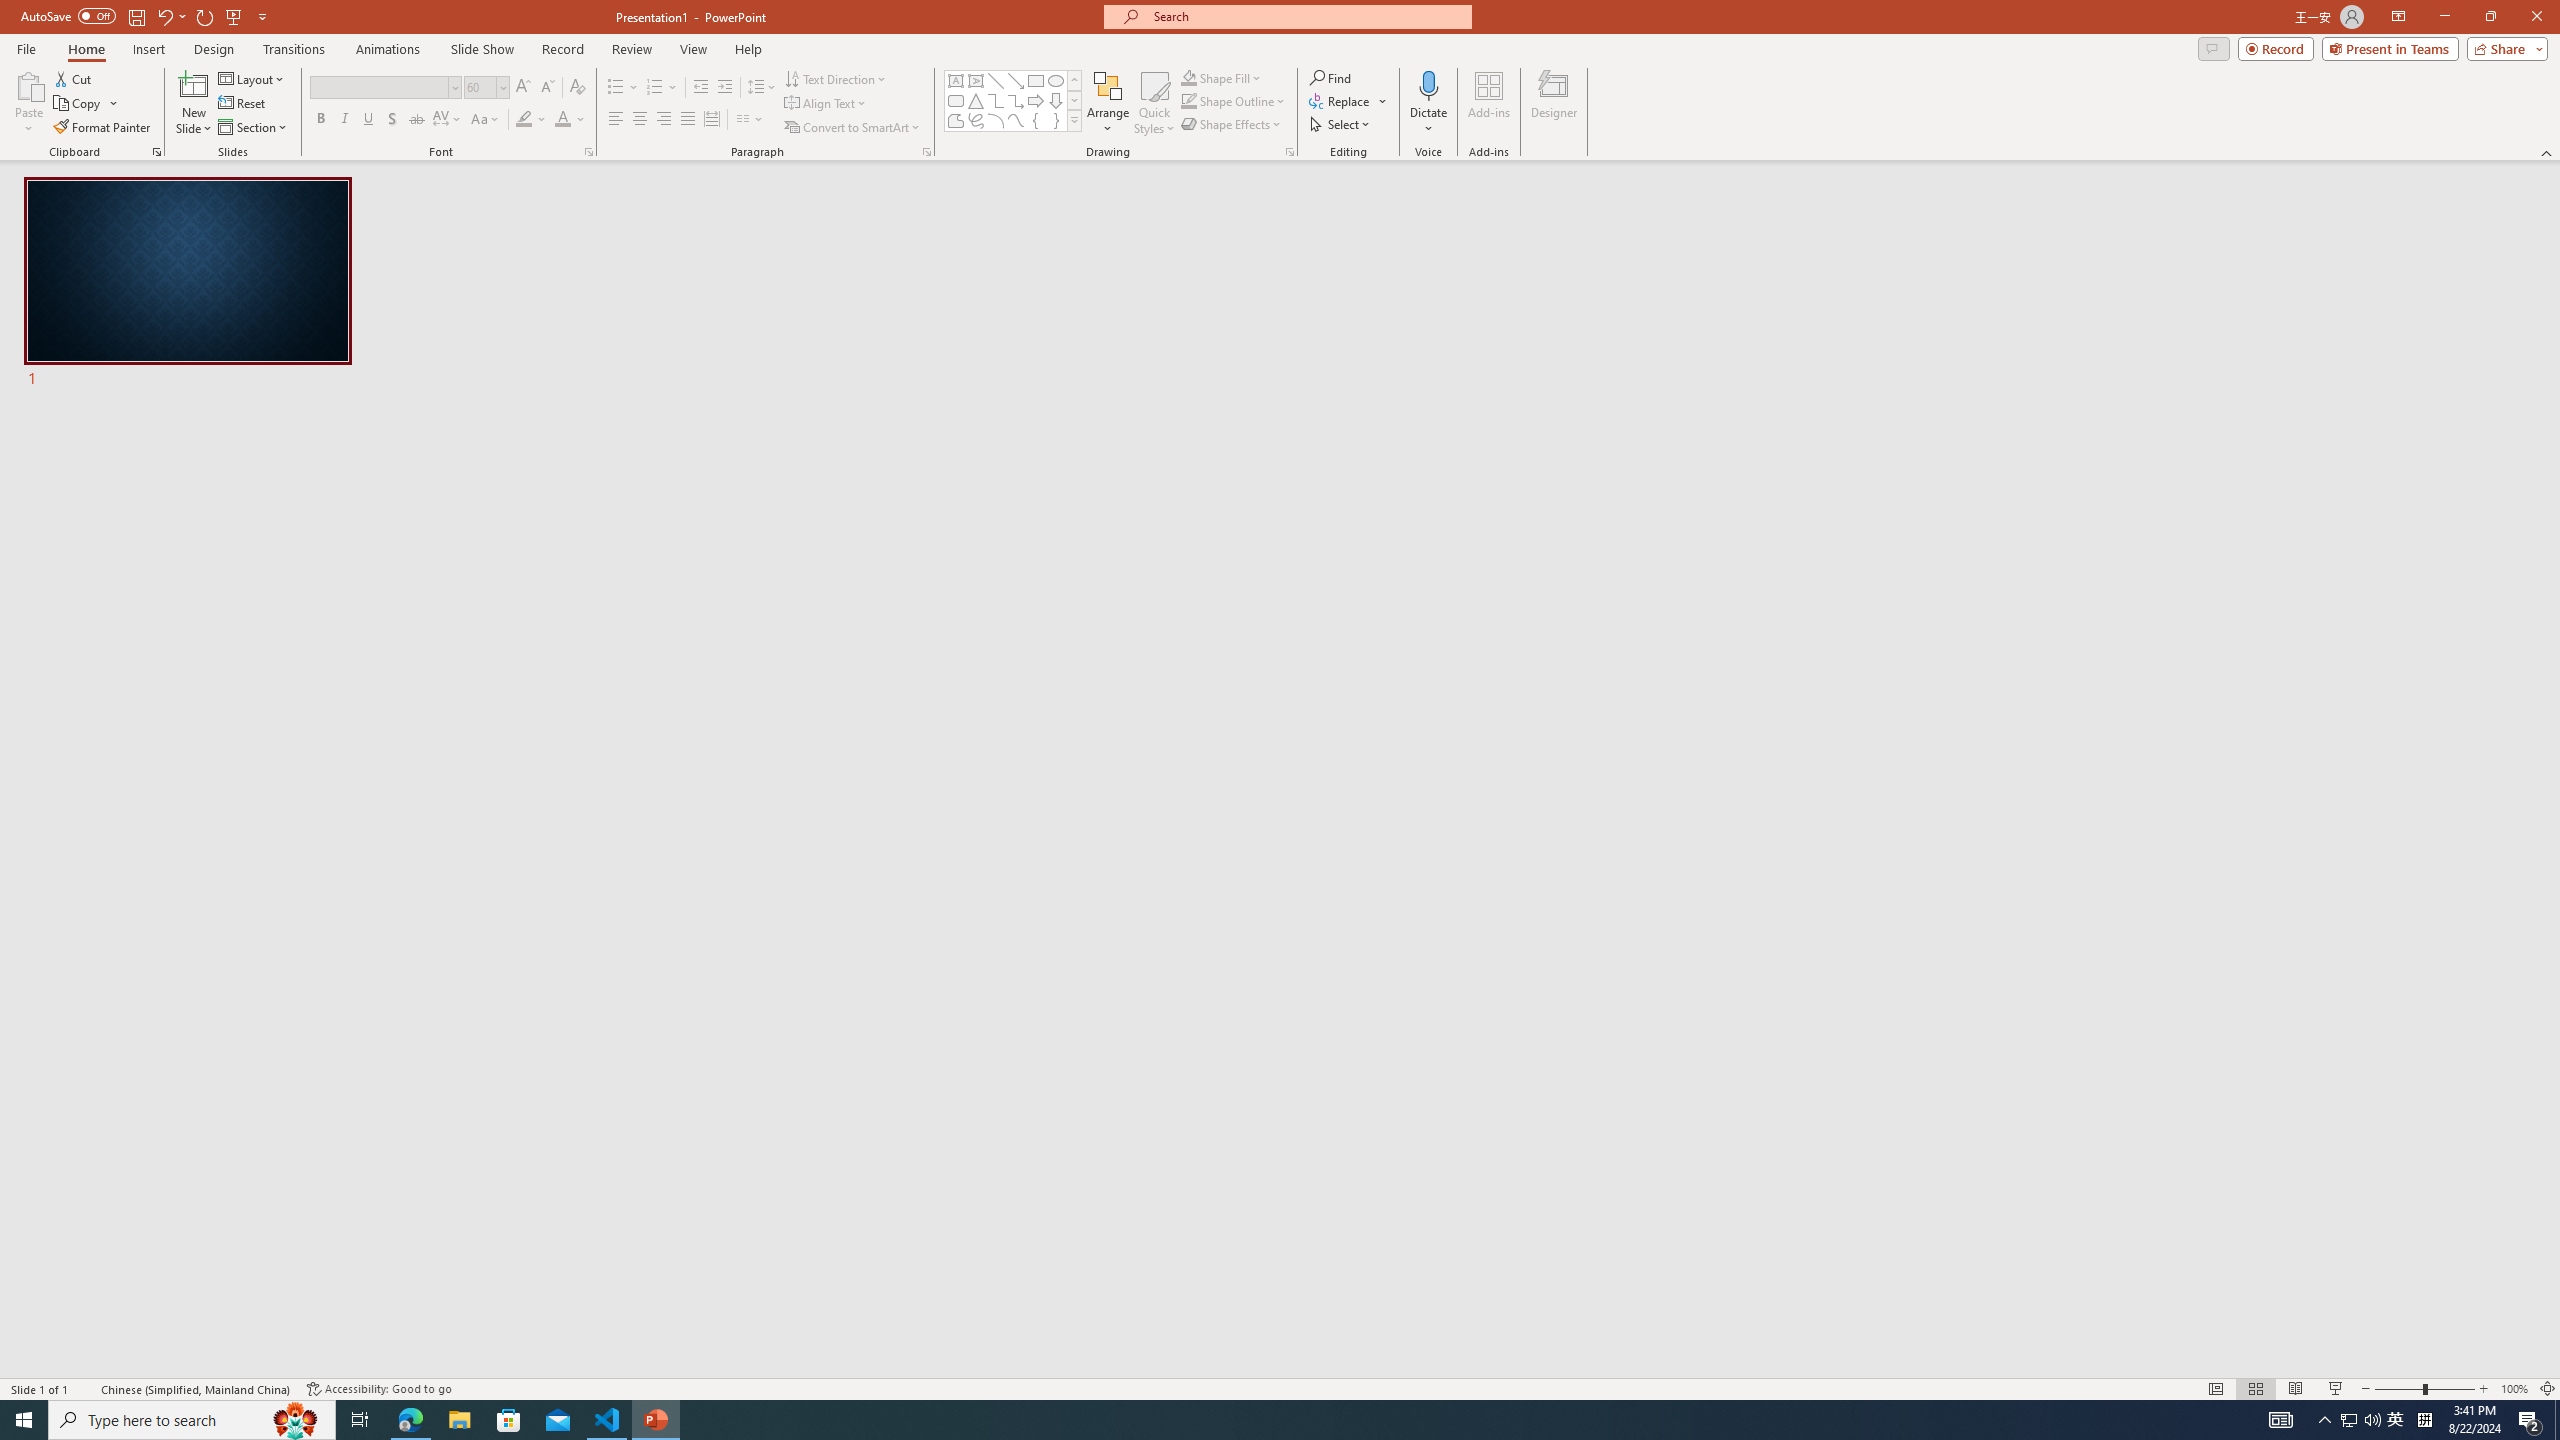 Image resolution: width=2560 pixels, height=1440 pixels. I want to click on Office Clipboard..., so click(156, 152).